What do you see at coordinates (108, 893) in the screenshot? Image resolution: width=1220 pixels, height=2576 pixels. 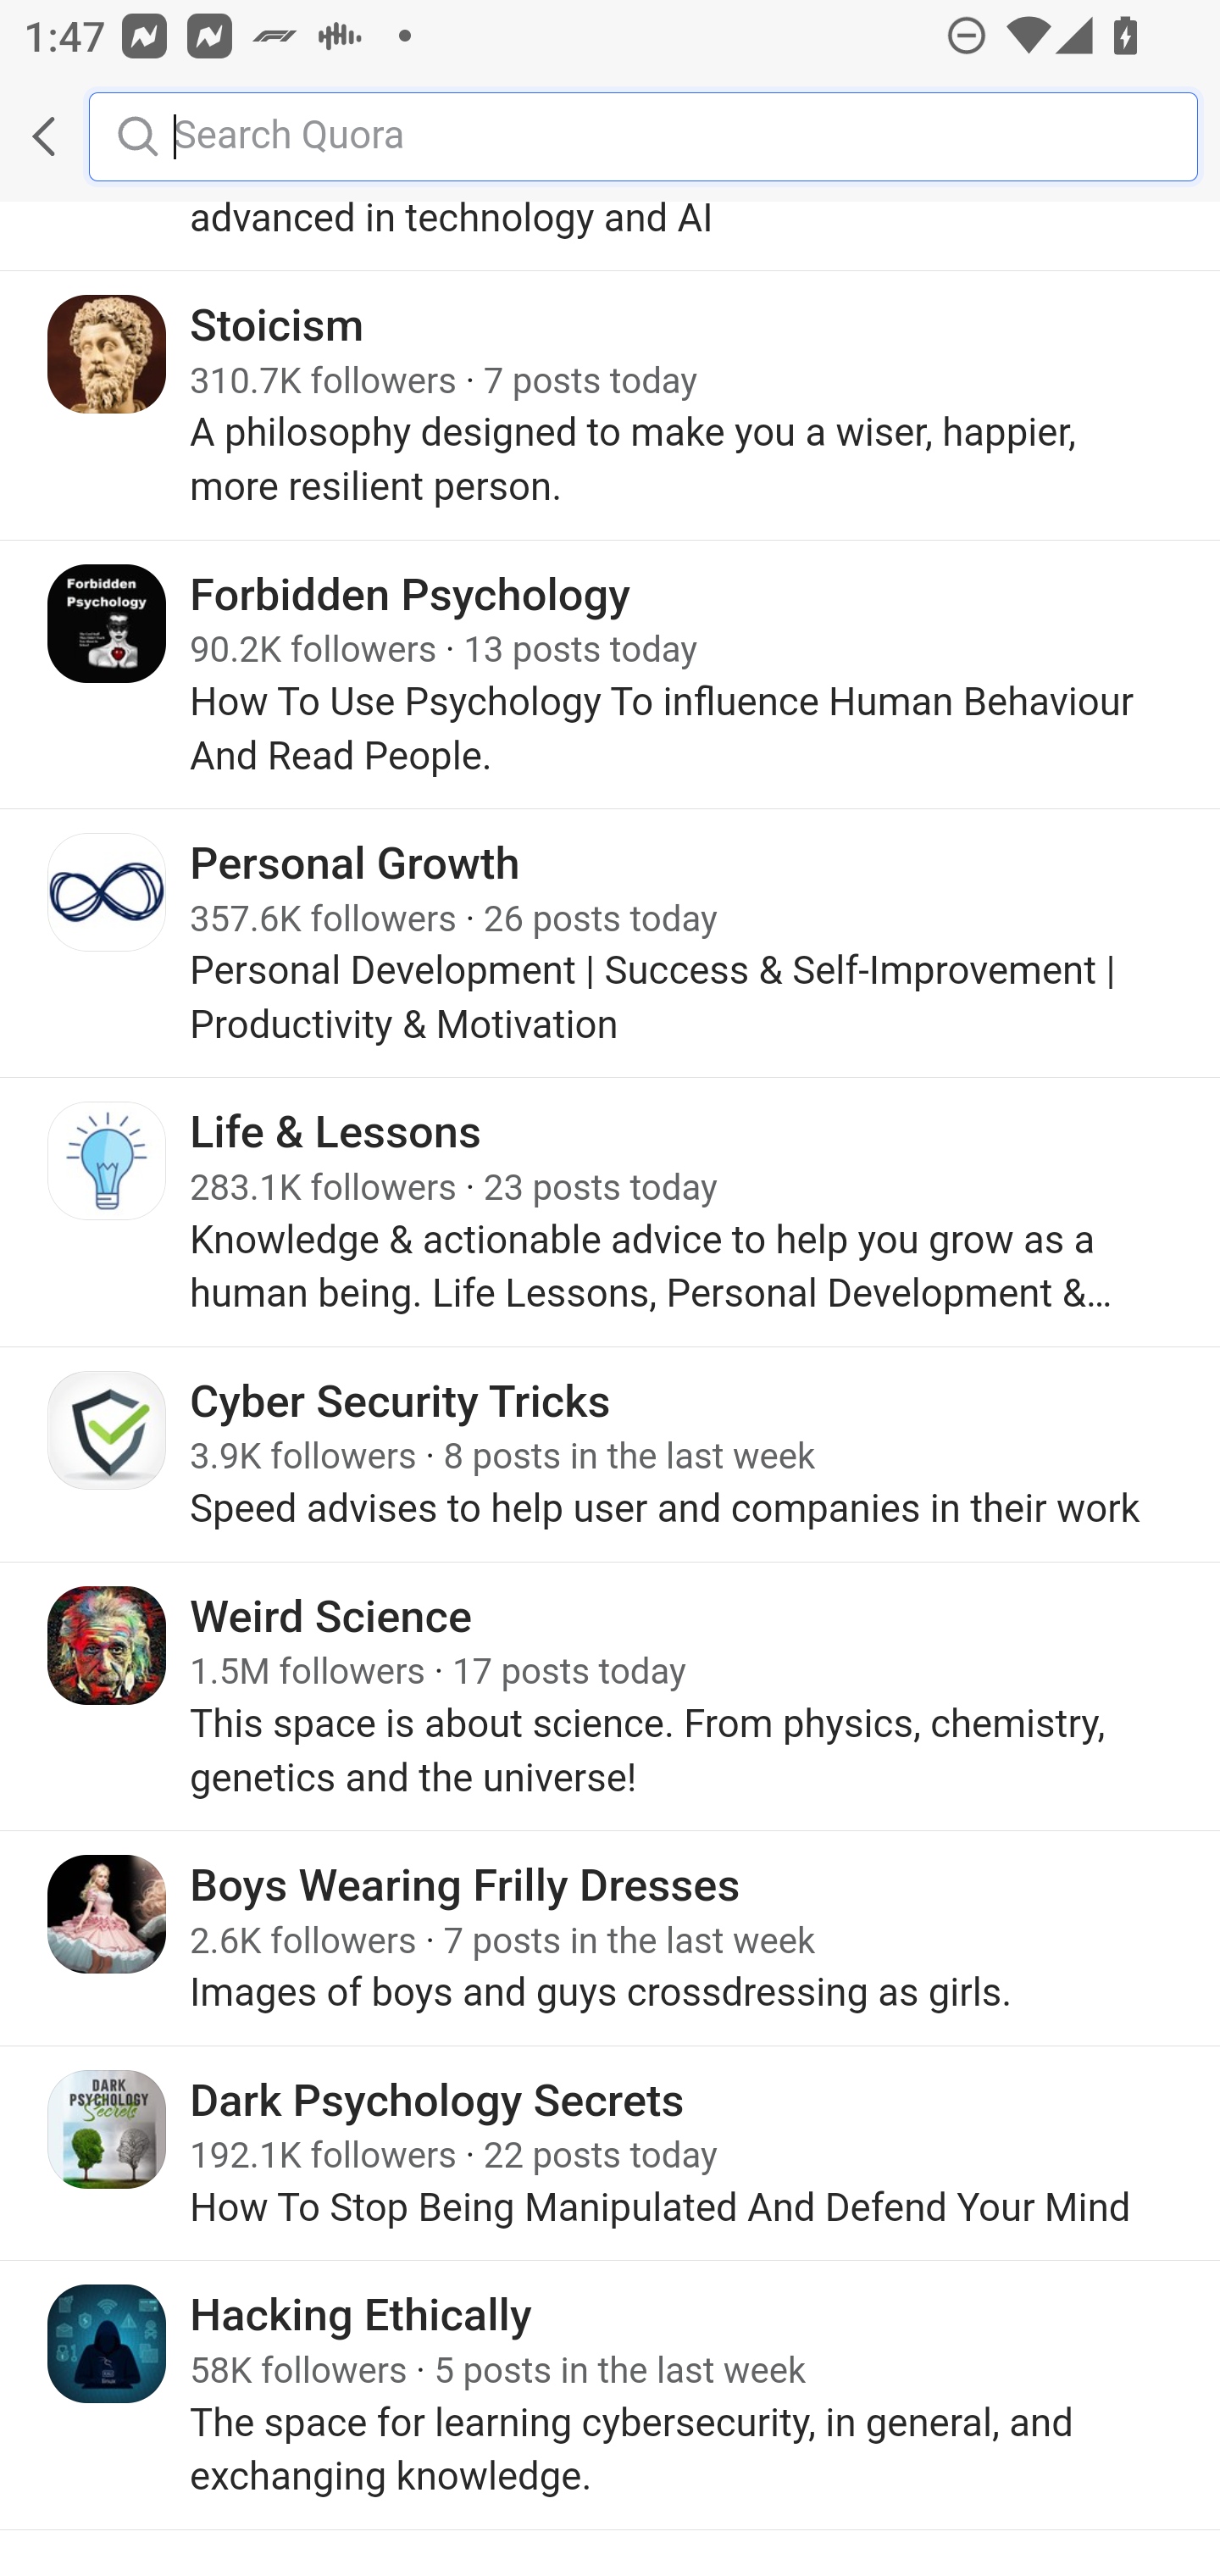 I see `Icon for Personal Growth` at bounding box center [108, 893].